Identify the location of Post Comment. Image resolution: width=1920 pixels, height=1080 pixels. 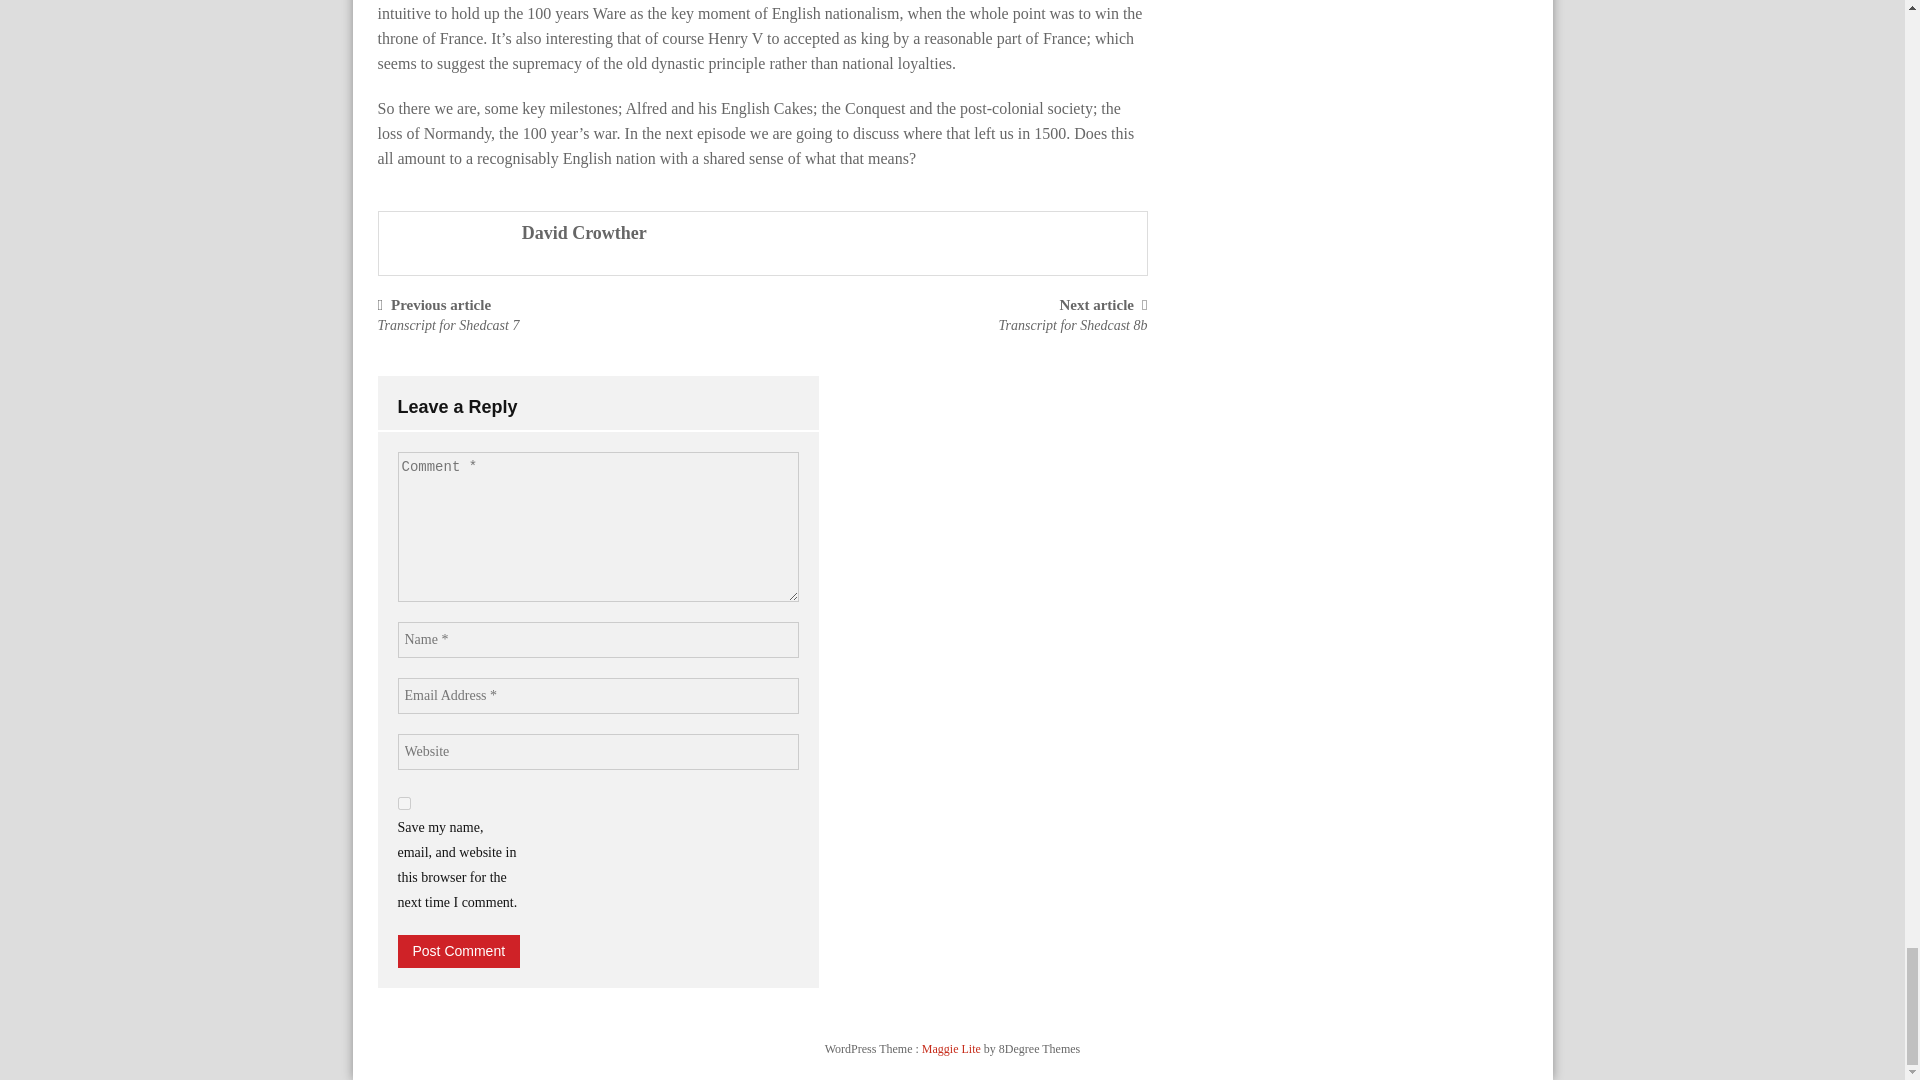
(458, 951).